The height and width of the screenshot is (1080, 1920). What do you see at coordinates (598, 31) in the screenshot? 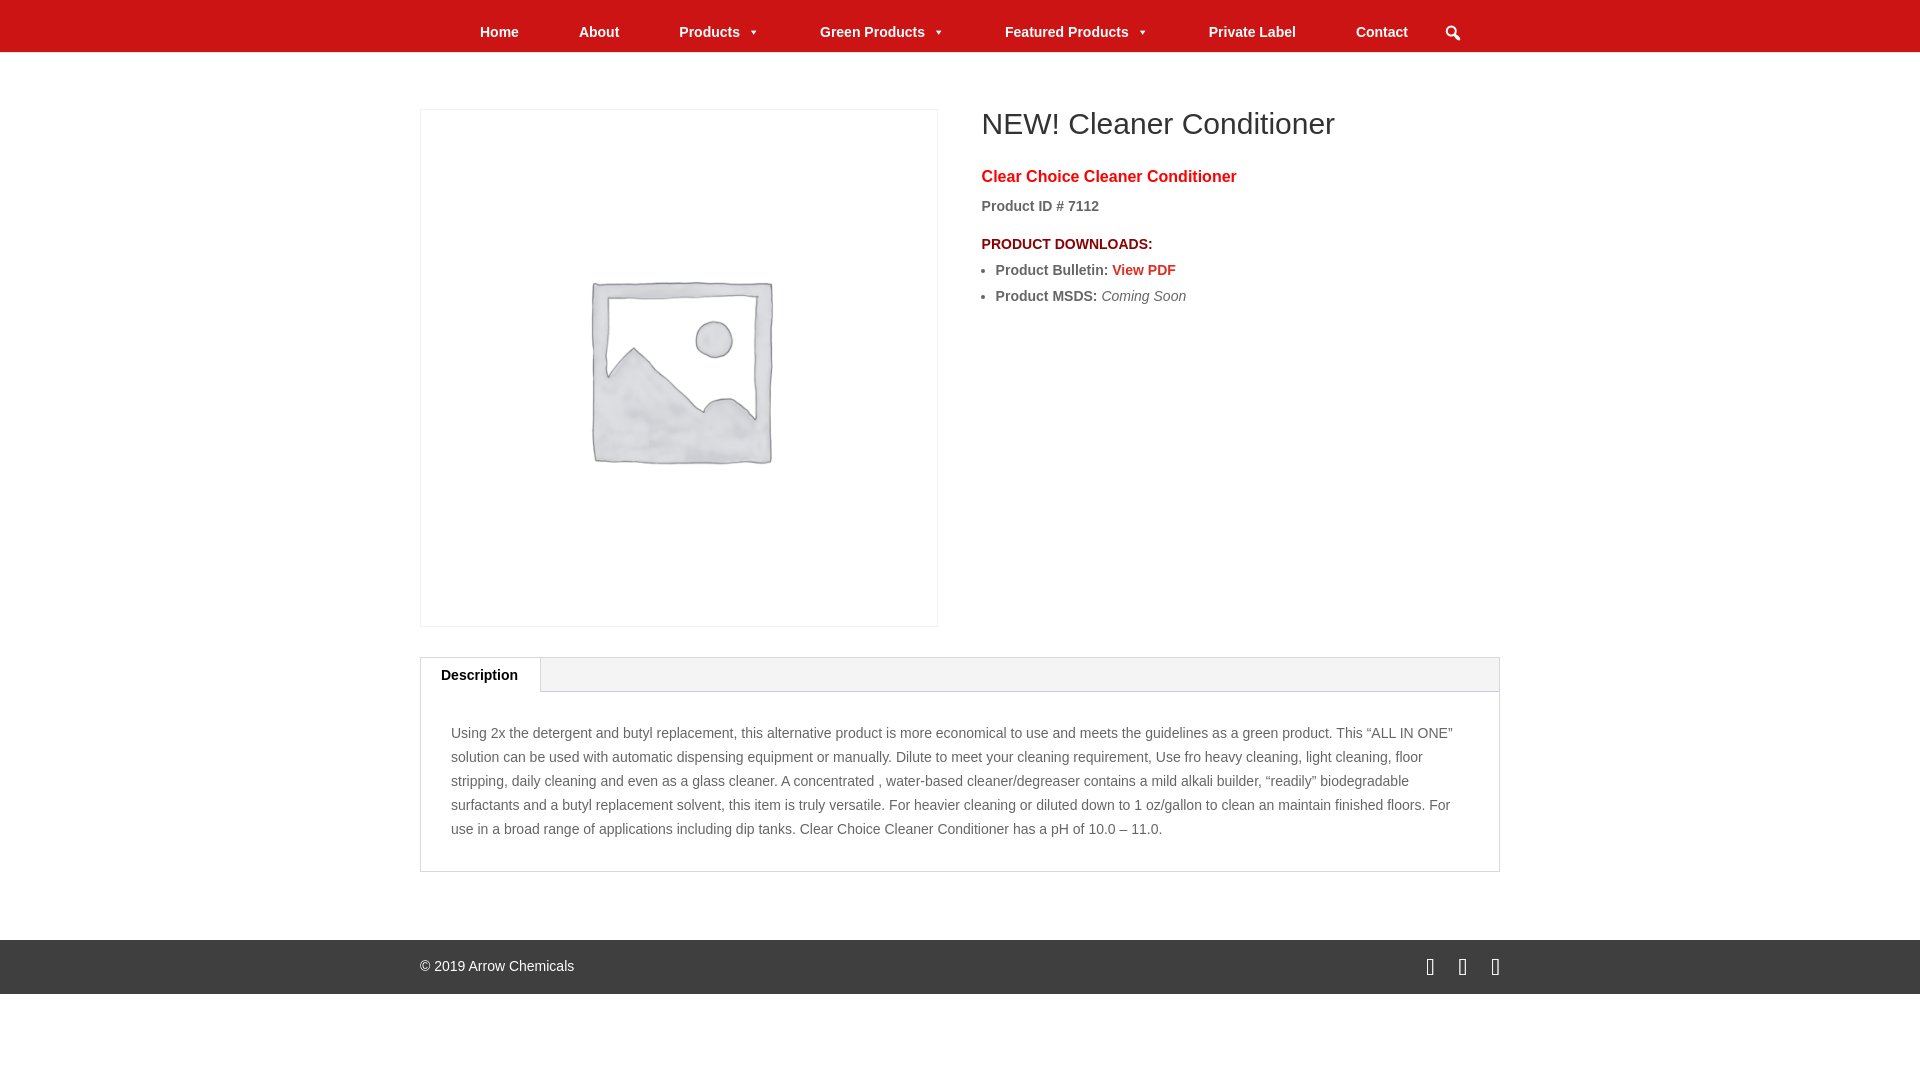
I see `About` at bounding box center [598, 31].